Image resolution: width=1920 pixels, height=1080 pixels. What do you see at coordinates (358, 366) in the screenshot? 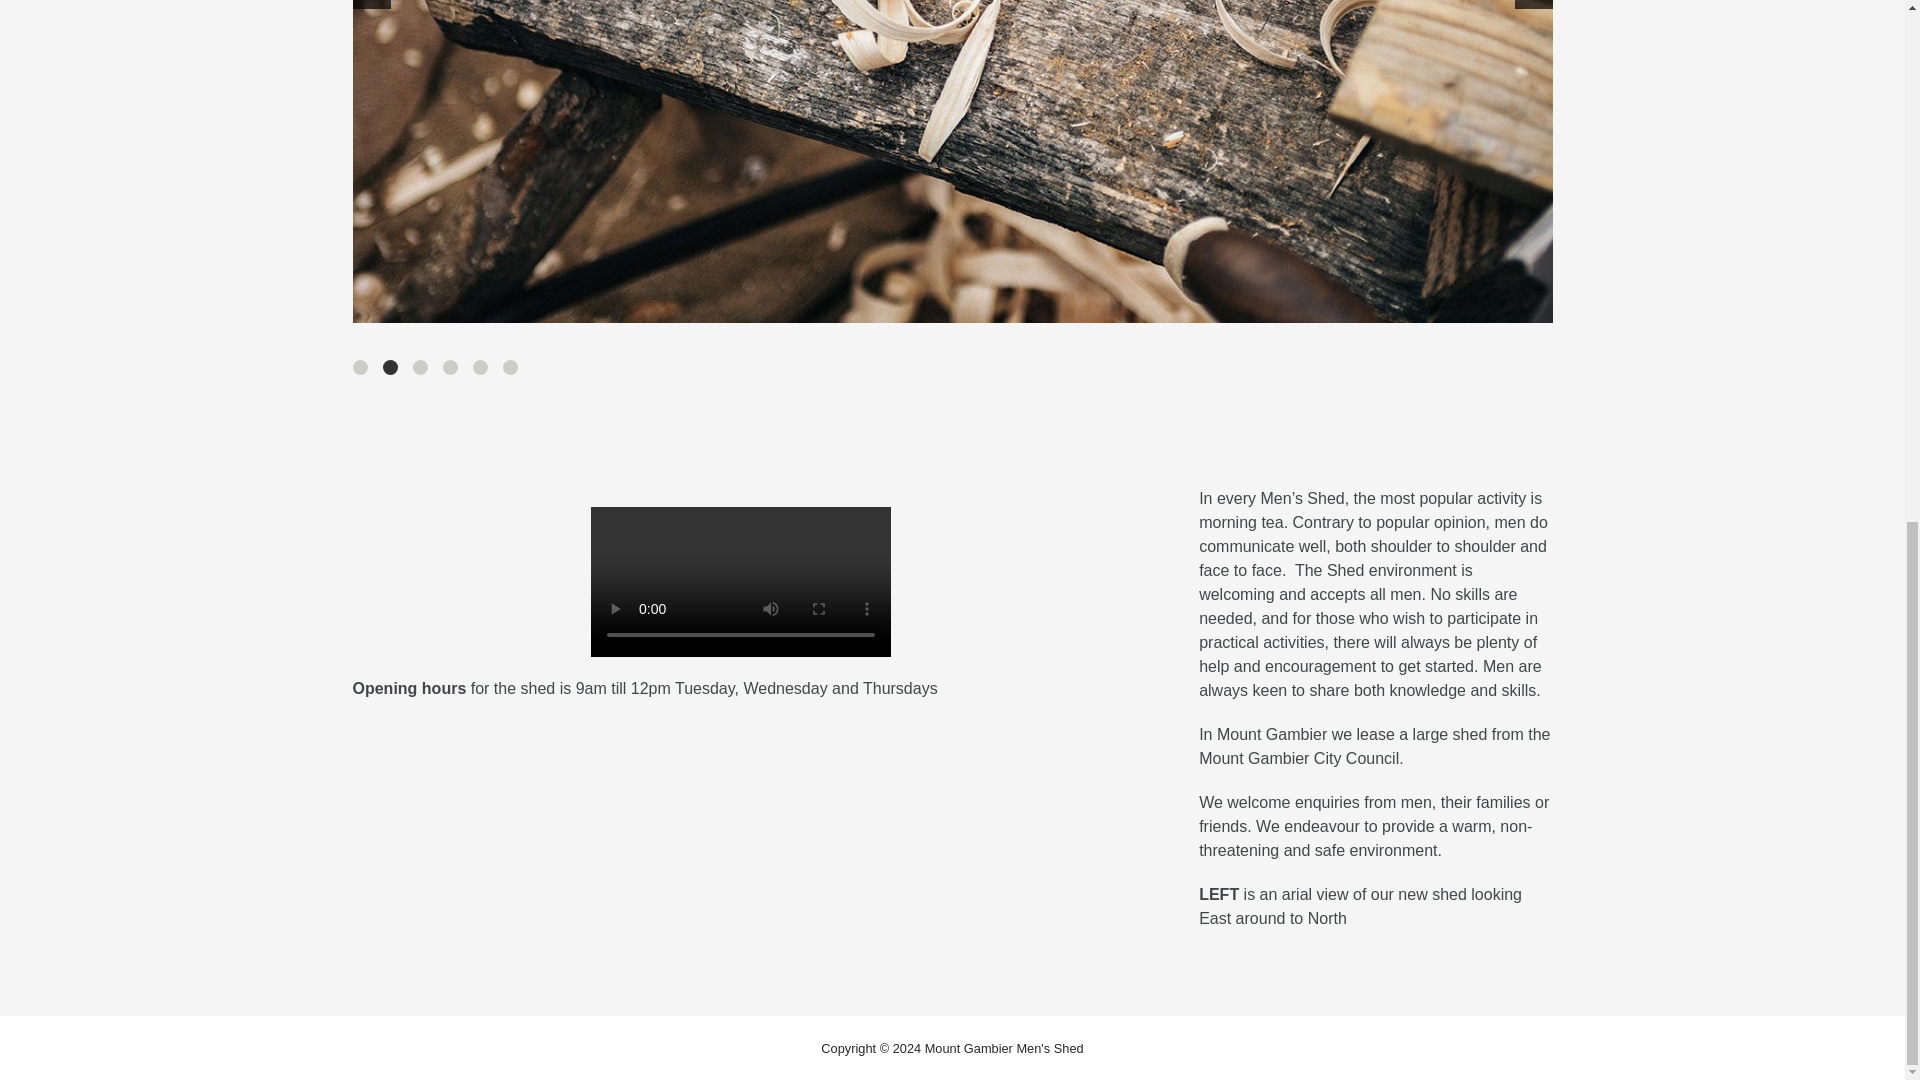
I see `1` at bounding box center [358, 366].